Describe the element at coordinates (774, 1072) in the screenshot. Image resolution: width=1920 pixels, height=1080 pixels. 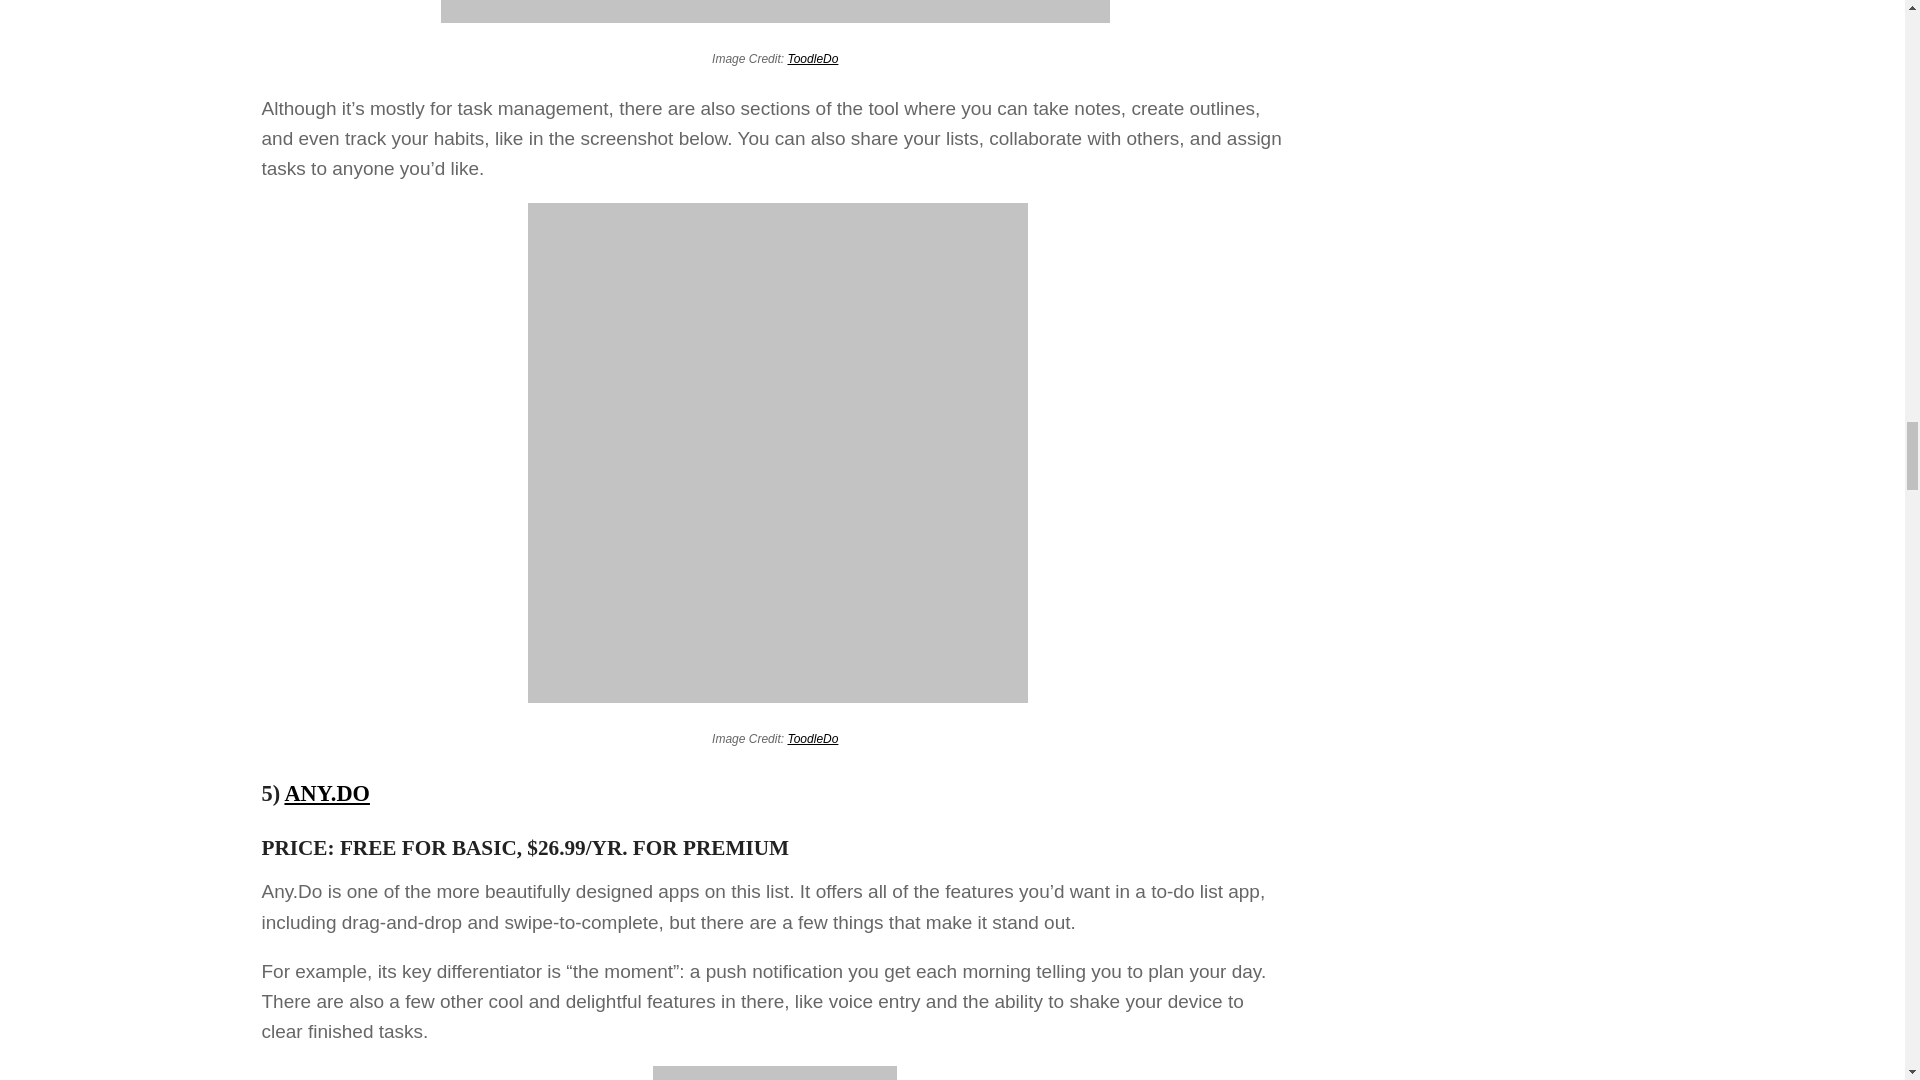
I see `any-do-app.png` at that location.